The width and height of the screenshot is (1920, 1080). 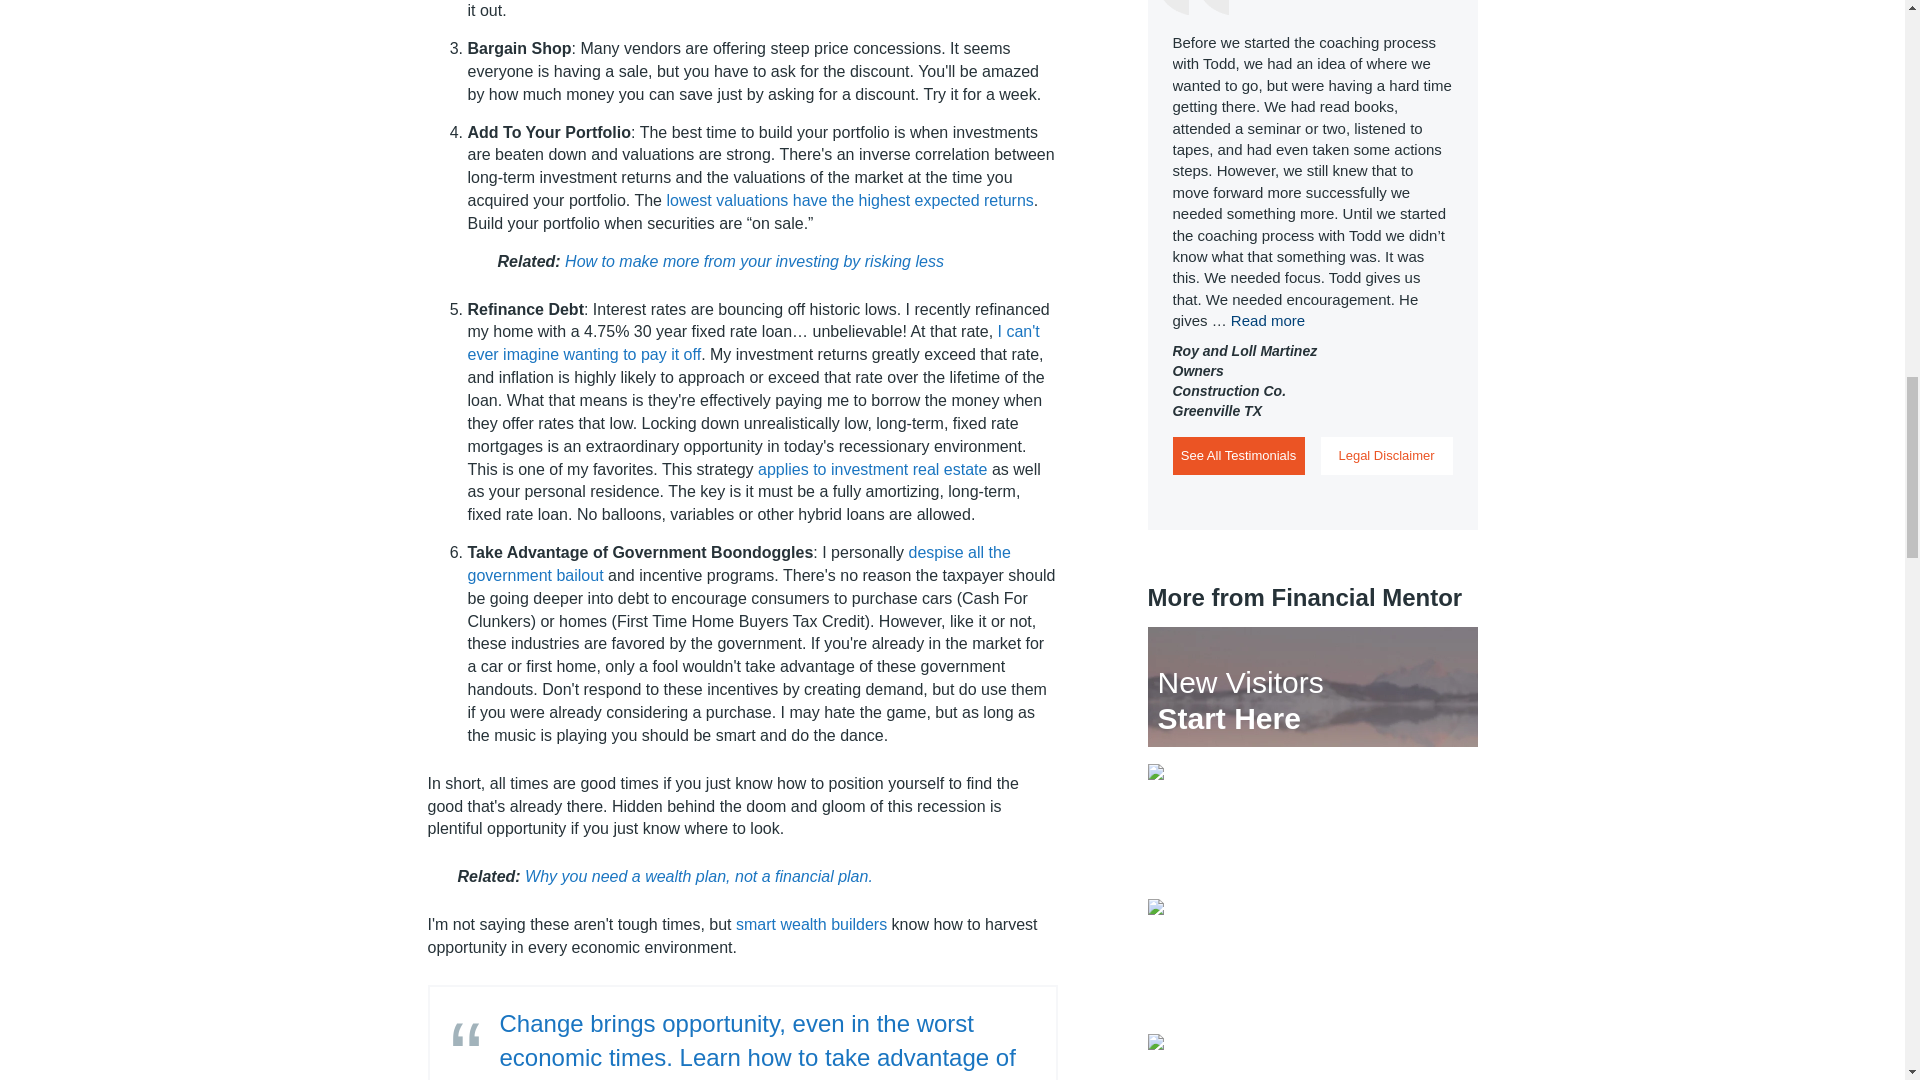 What do you see at coordinates (754, 261) in the screenshot?
I see `How to make more from your investing by risking less` at bounding box center [754, 261].